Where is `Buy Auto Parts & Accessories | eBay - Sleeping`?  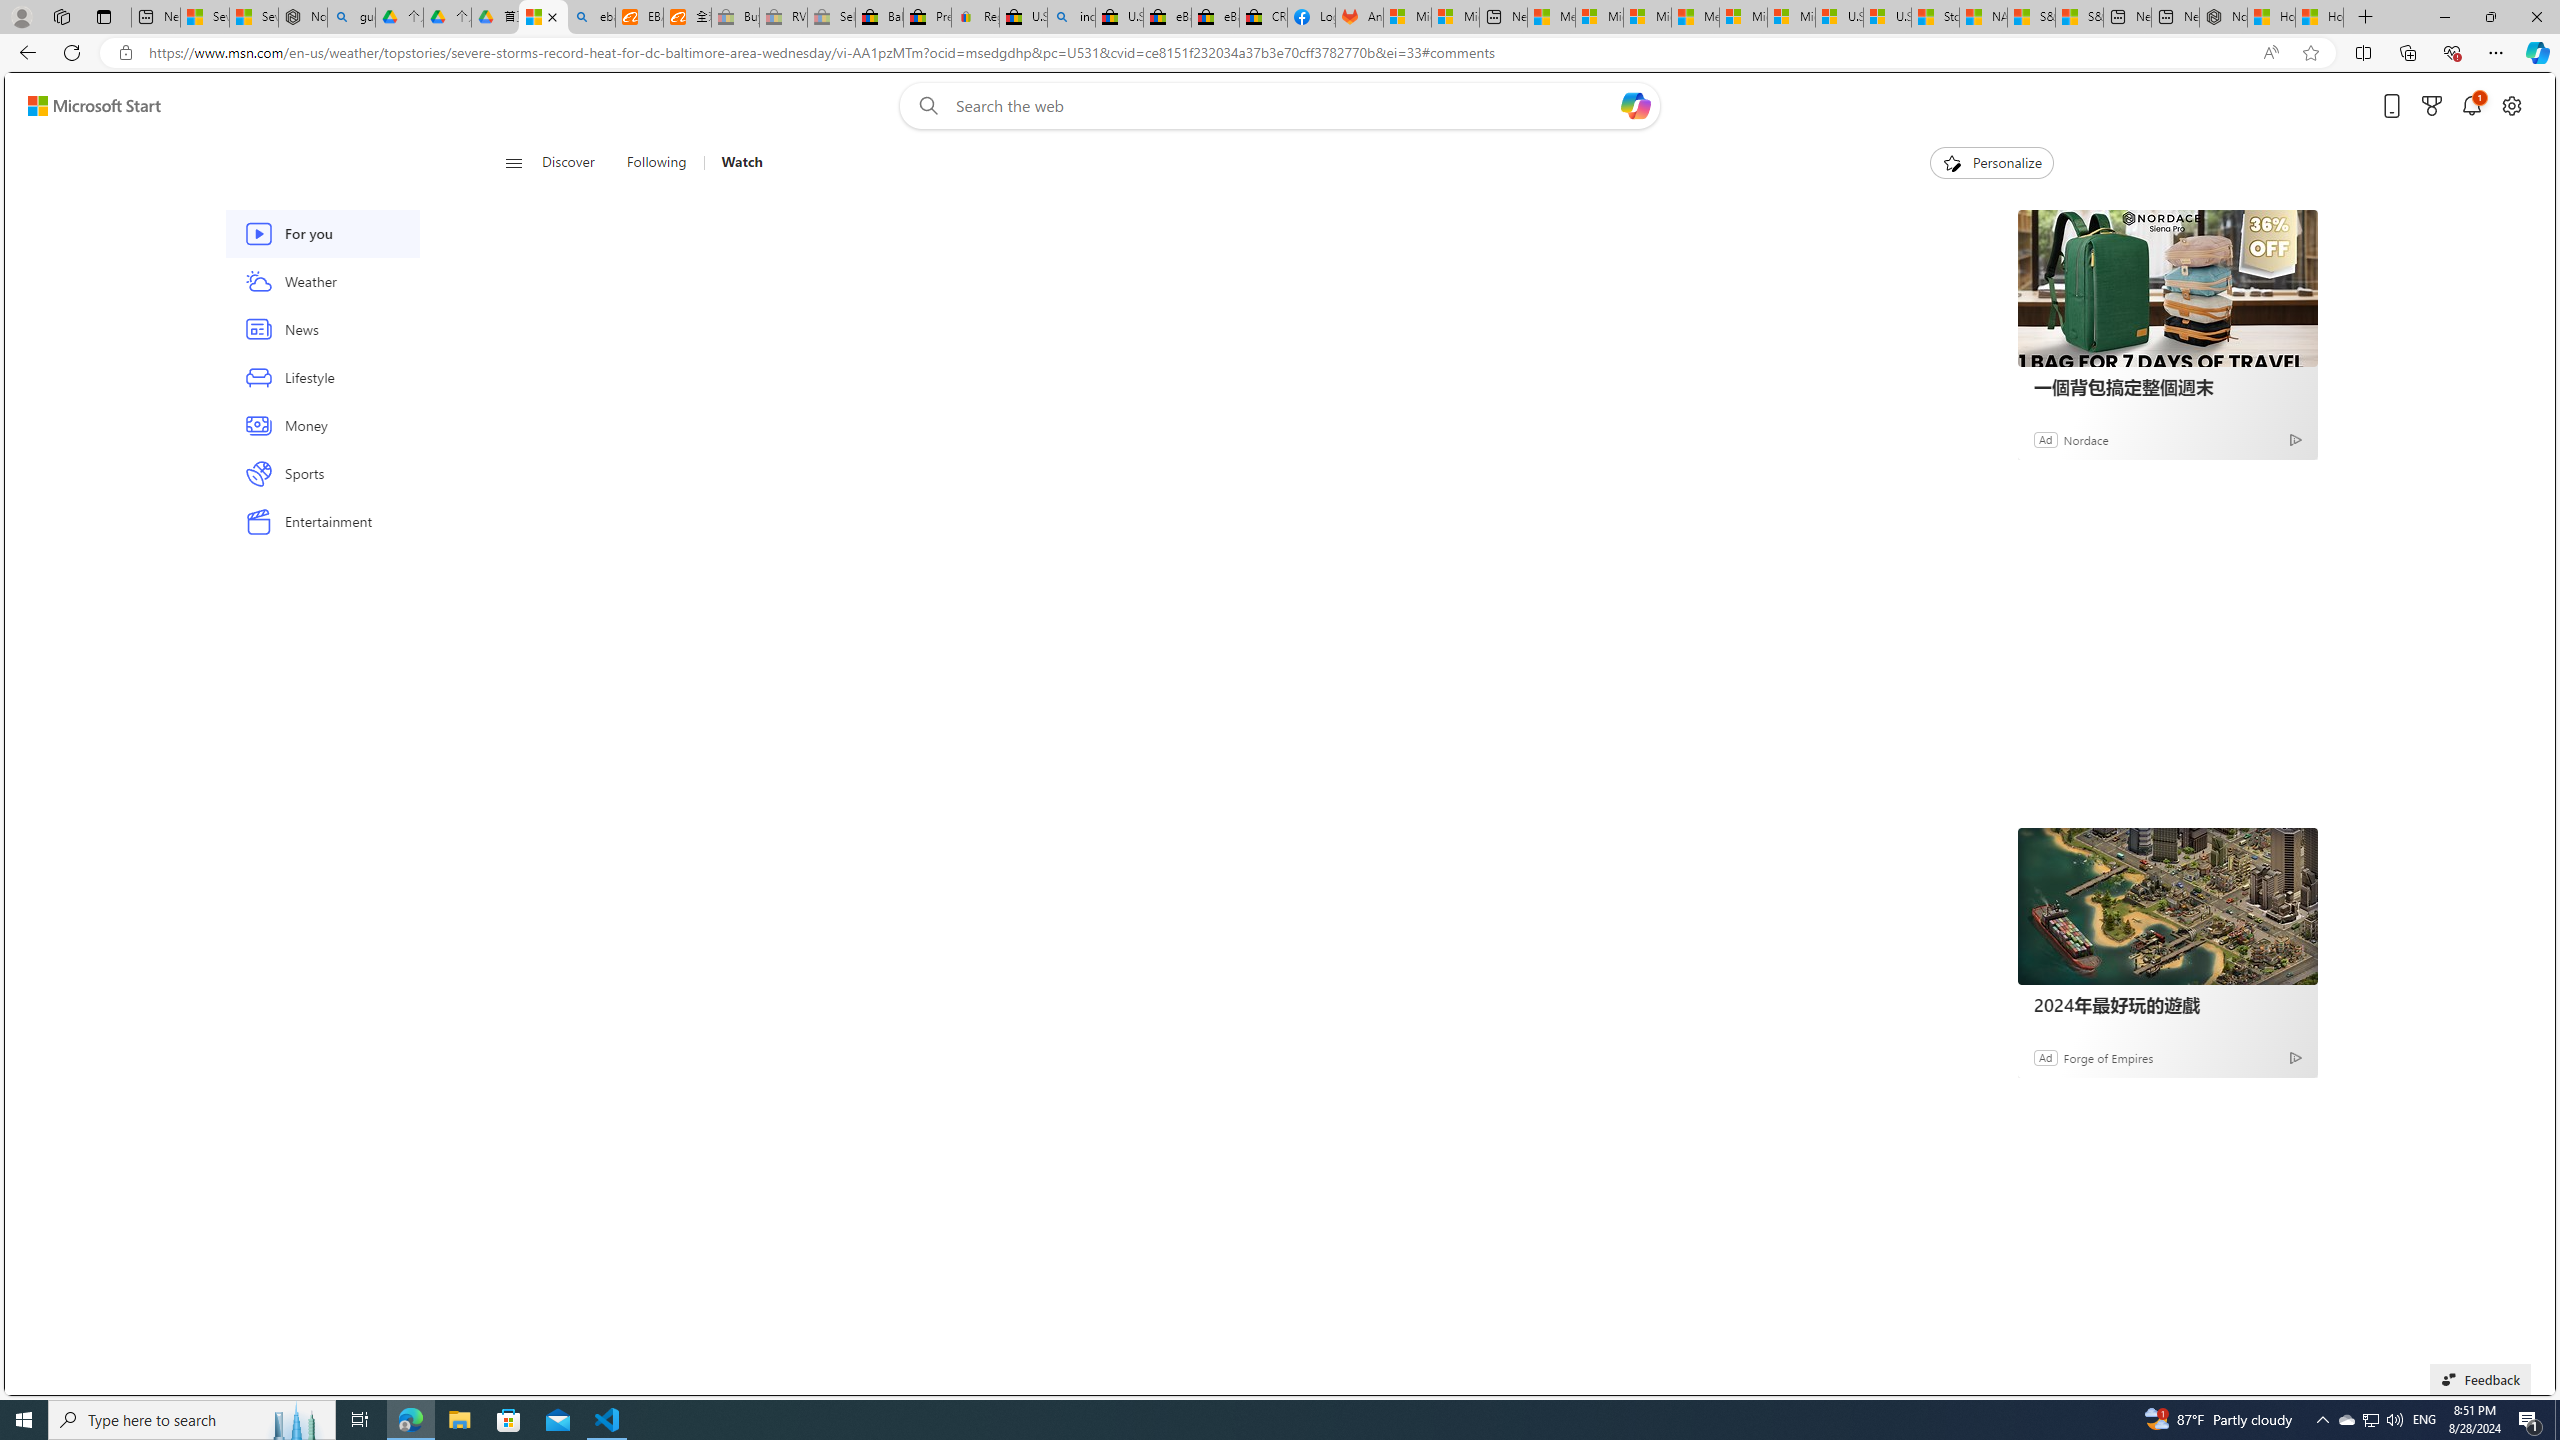
Buy Auto Parts & Accessories | eBay - Sleeping is located at coordinates (736, 17).